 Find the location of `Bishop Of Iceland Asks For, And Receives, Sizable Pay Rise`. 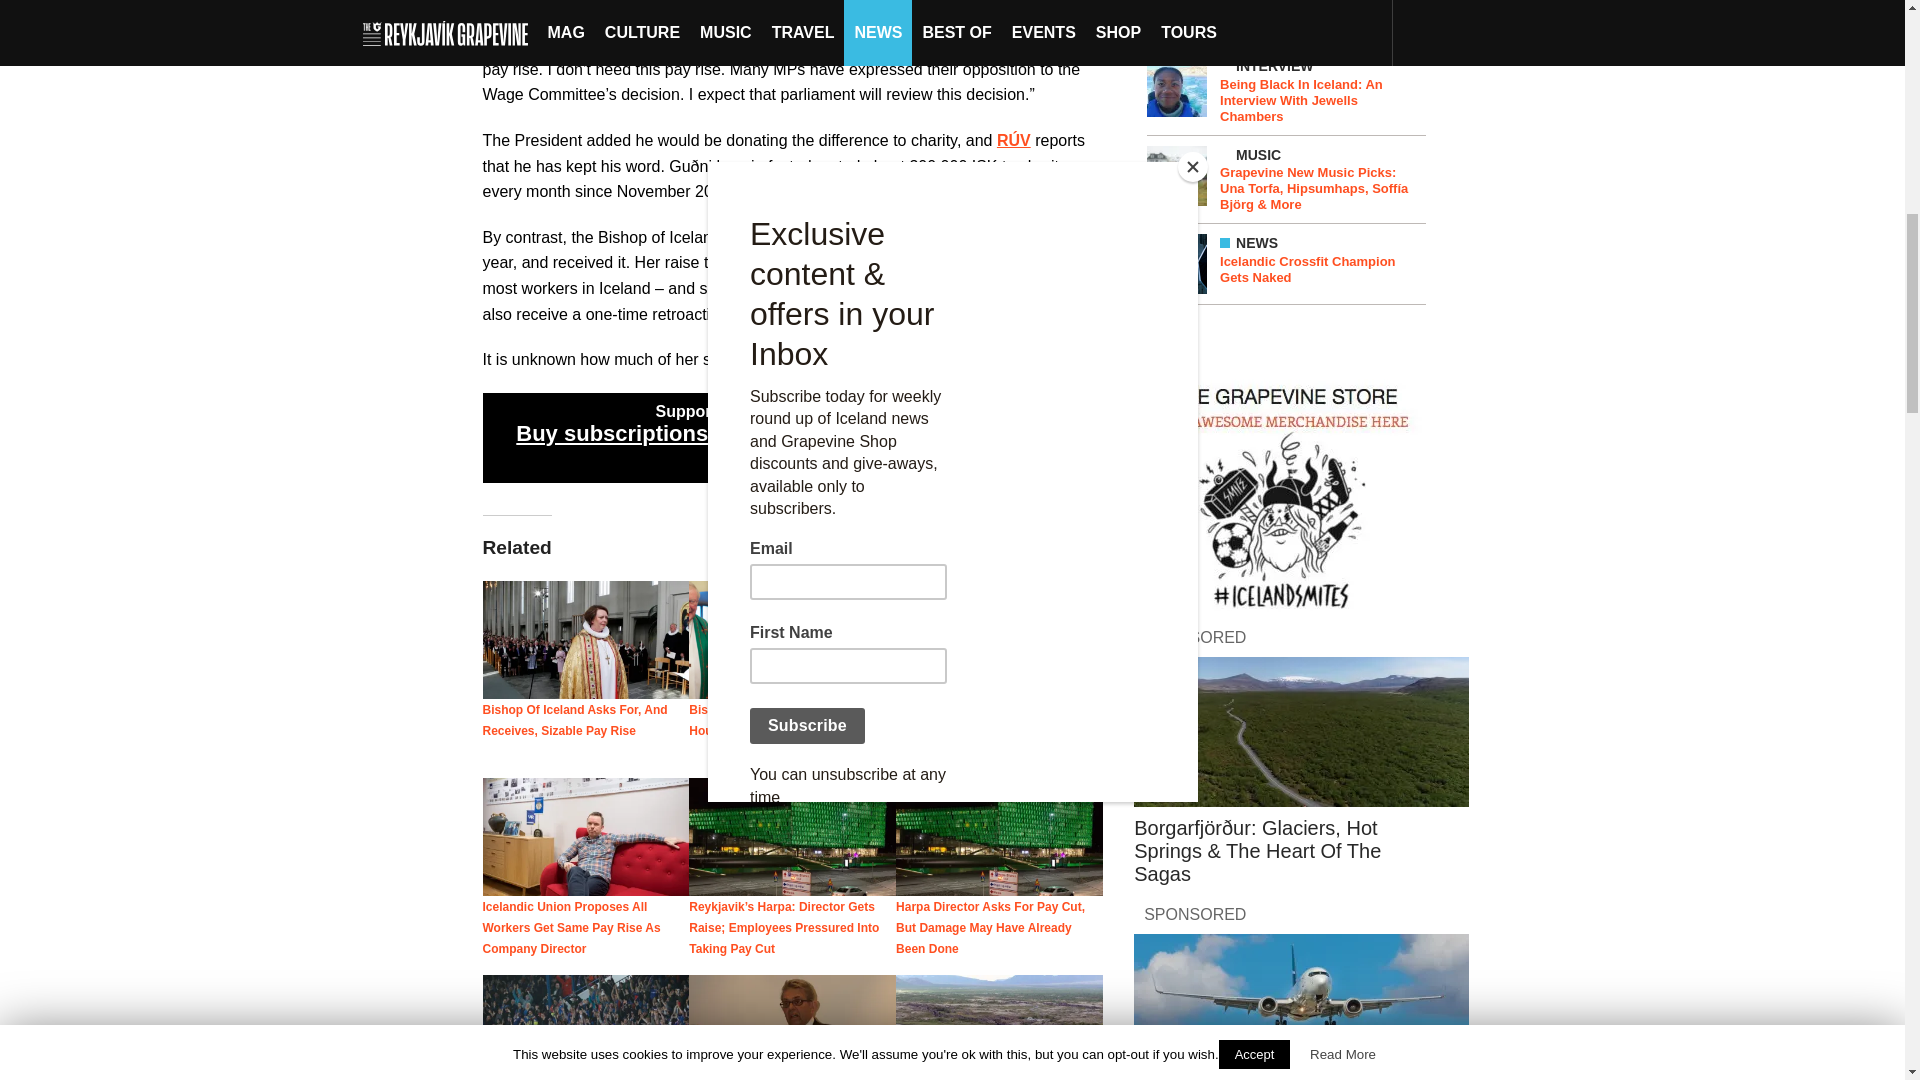

Bishop Of Iceland Asks For, And Receives, Sizable Pay Rise is located at coordinates (585, 640).